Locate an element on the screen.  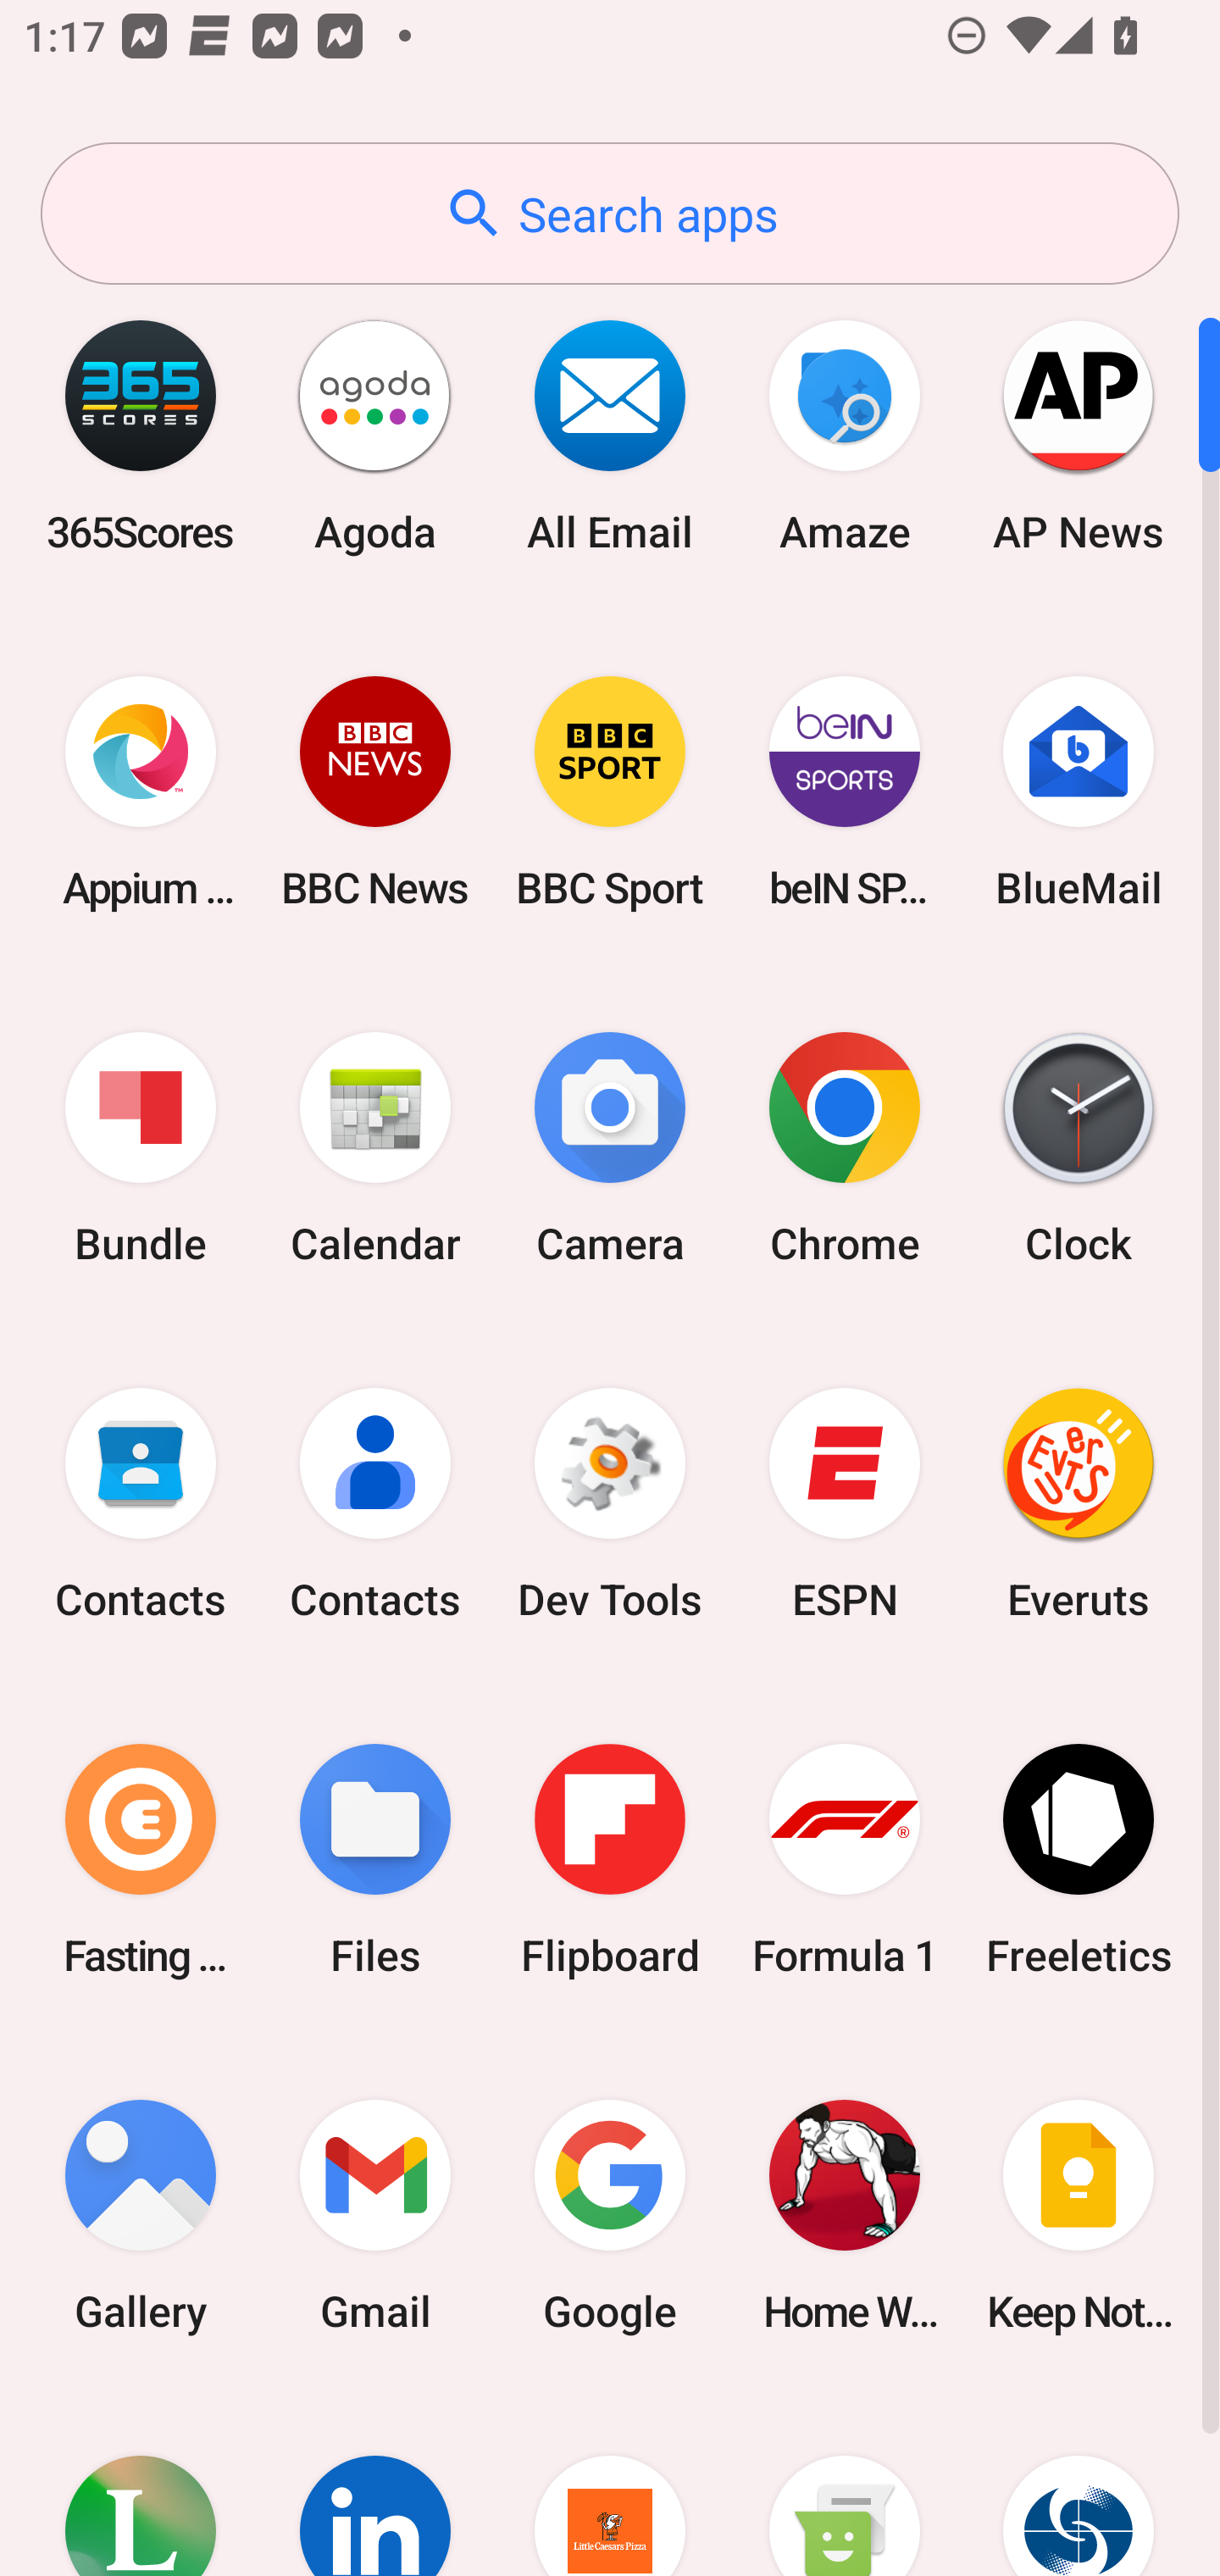
Amaze is located at coordinates (844, 436).